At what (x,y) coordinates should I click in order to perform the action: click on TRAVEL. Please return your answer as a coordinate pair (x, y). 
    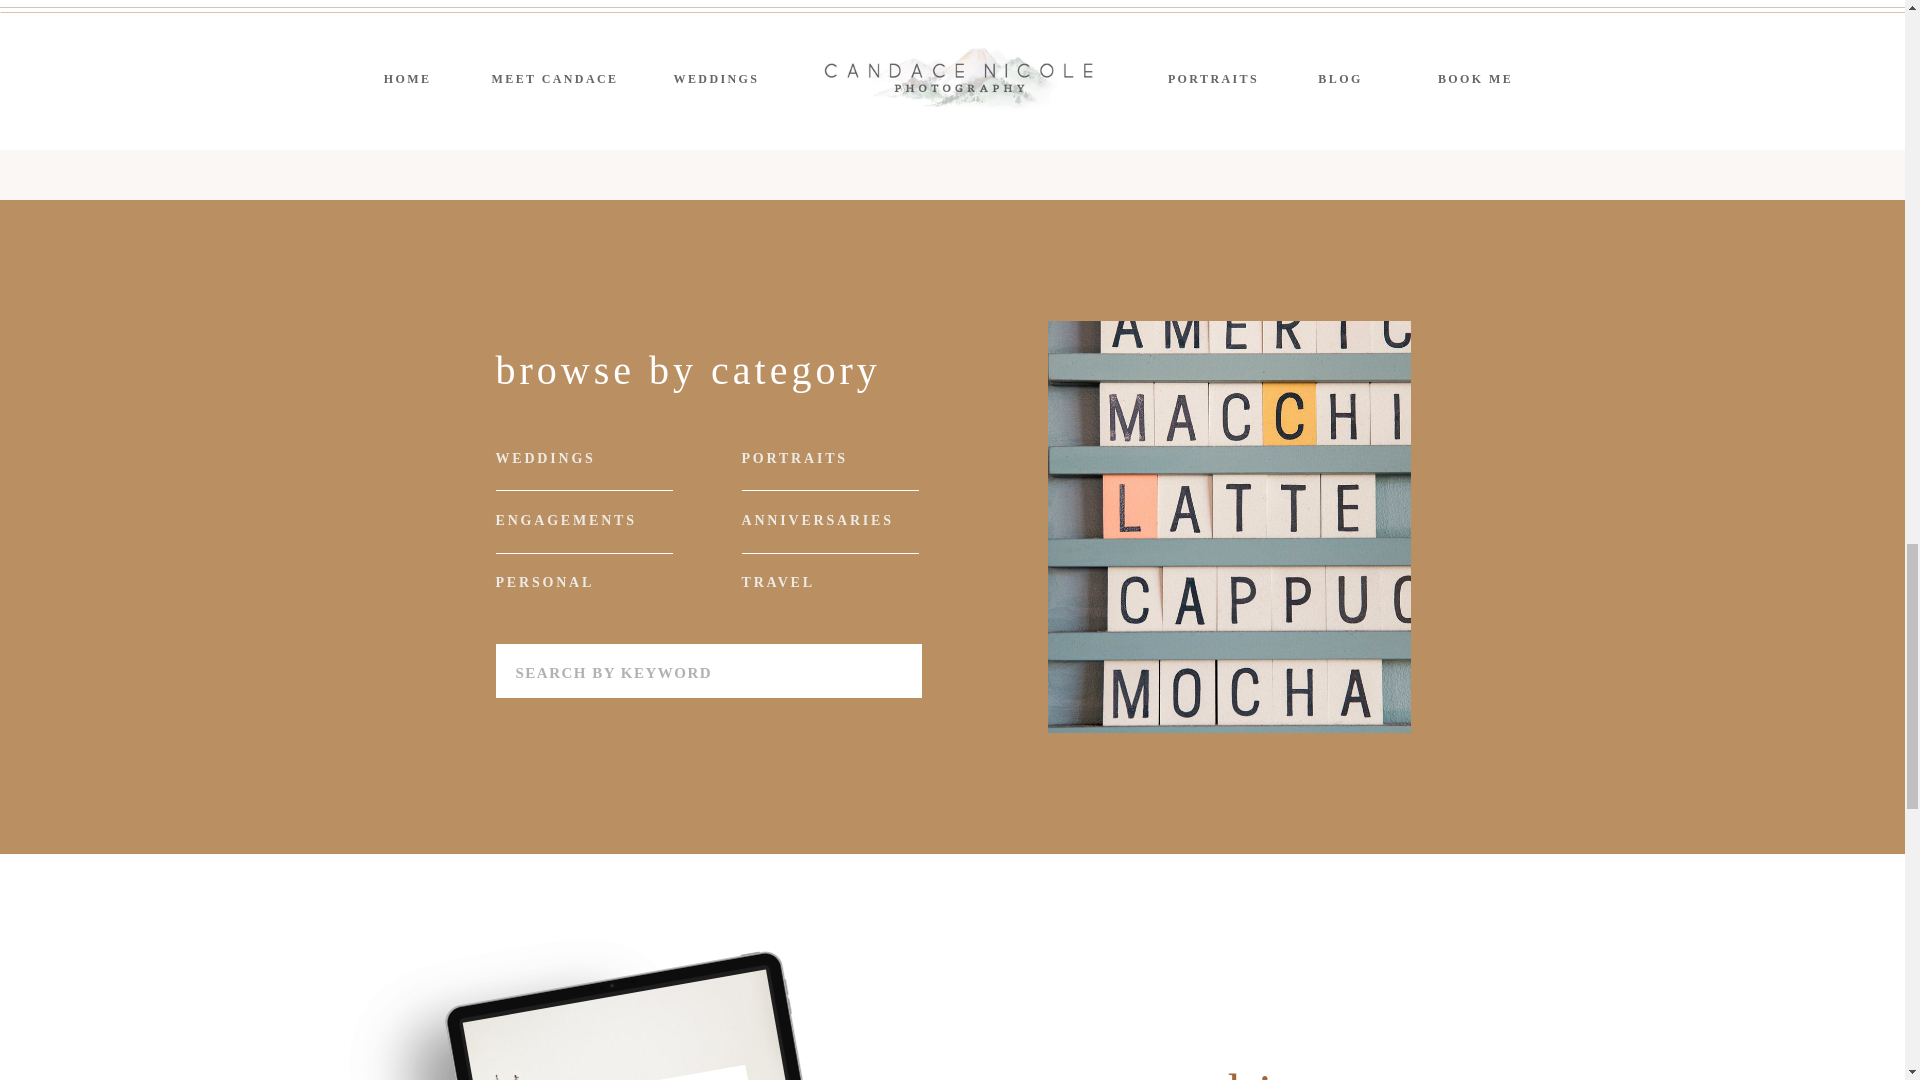
    Looking at the image, I should click on (833, 582).